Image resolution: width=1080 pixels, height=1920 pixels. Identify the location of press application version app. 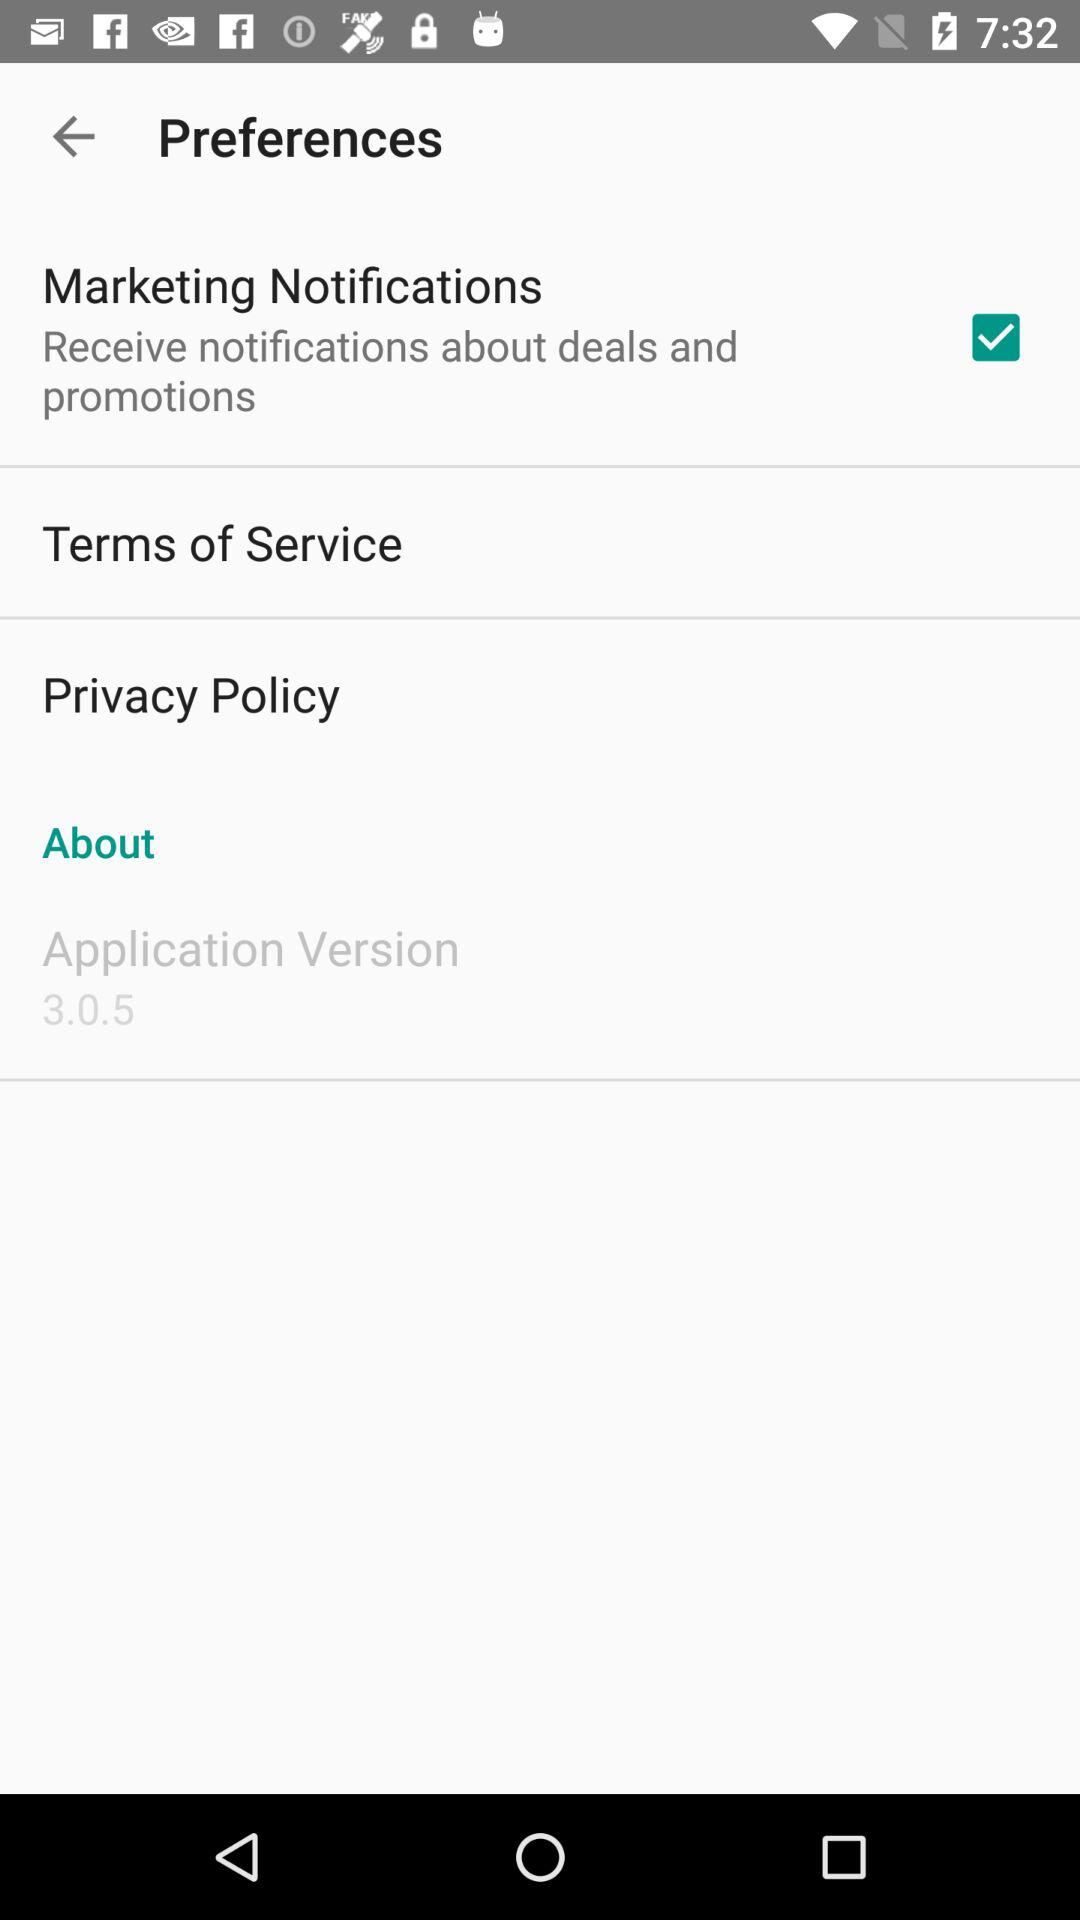
(250, 947).